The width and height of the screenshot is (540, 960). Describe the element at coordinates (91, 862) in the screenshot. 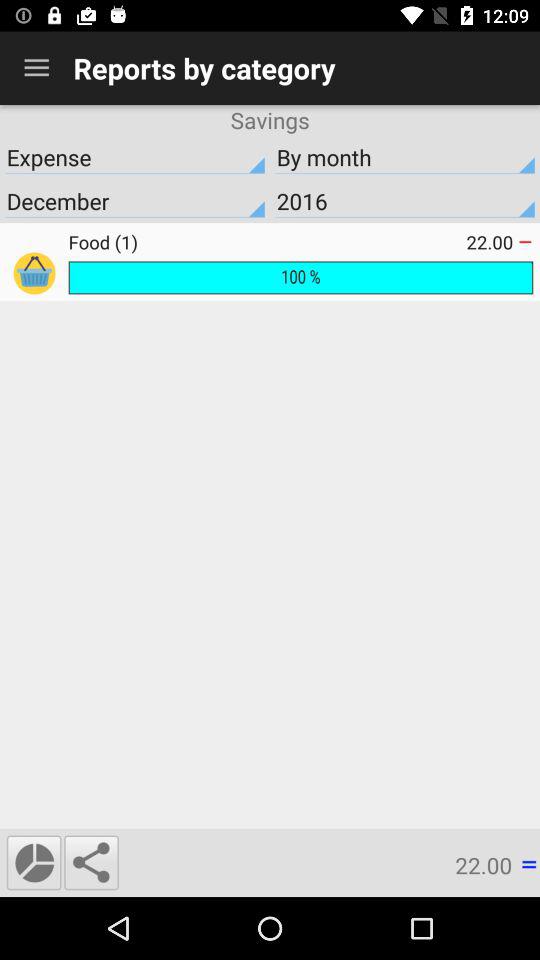

I see `press item next to the 22.00 item` at that location.